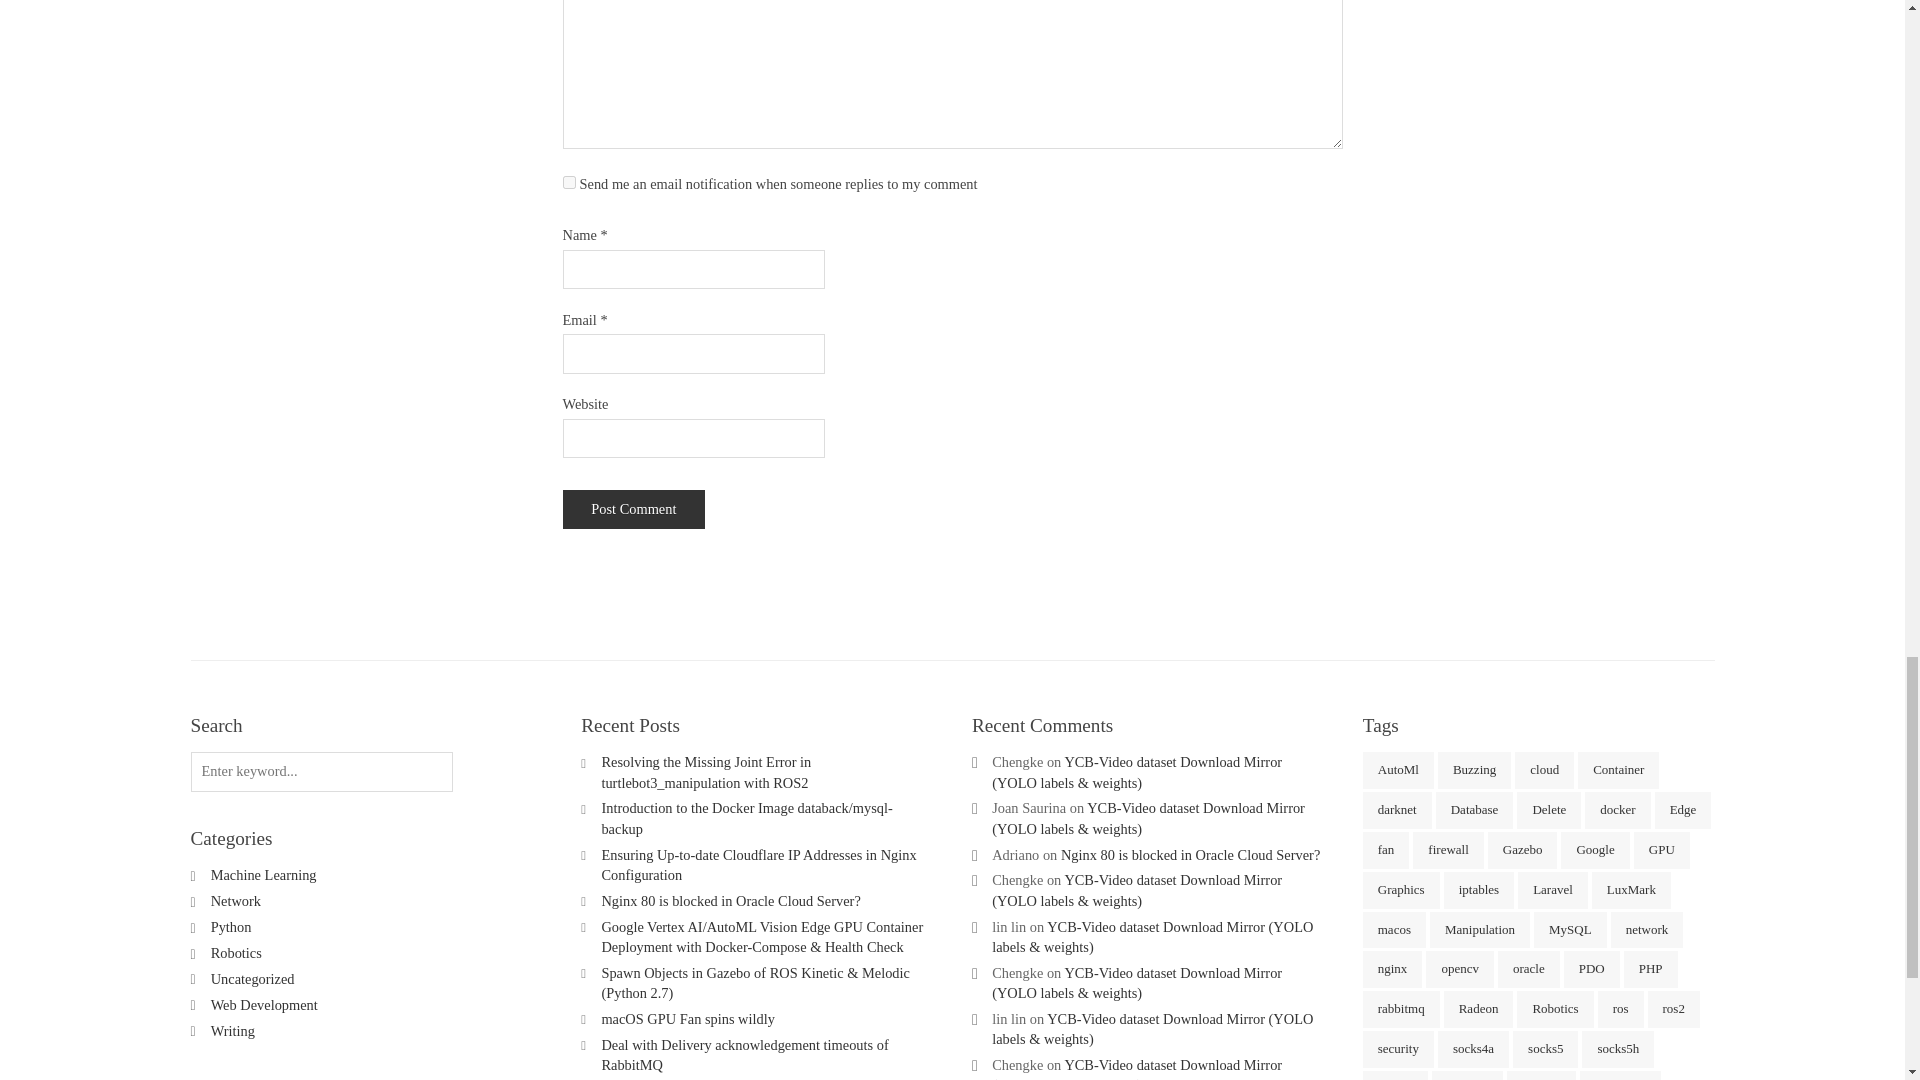 This screenshot has width=1920, height=1080. I want to click on Uncategorized, so click(253, 978).